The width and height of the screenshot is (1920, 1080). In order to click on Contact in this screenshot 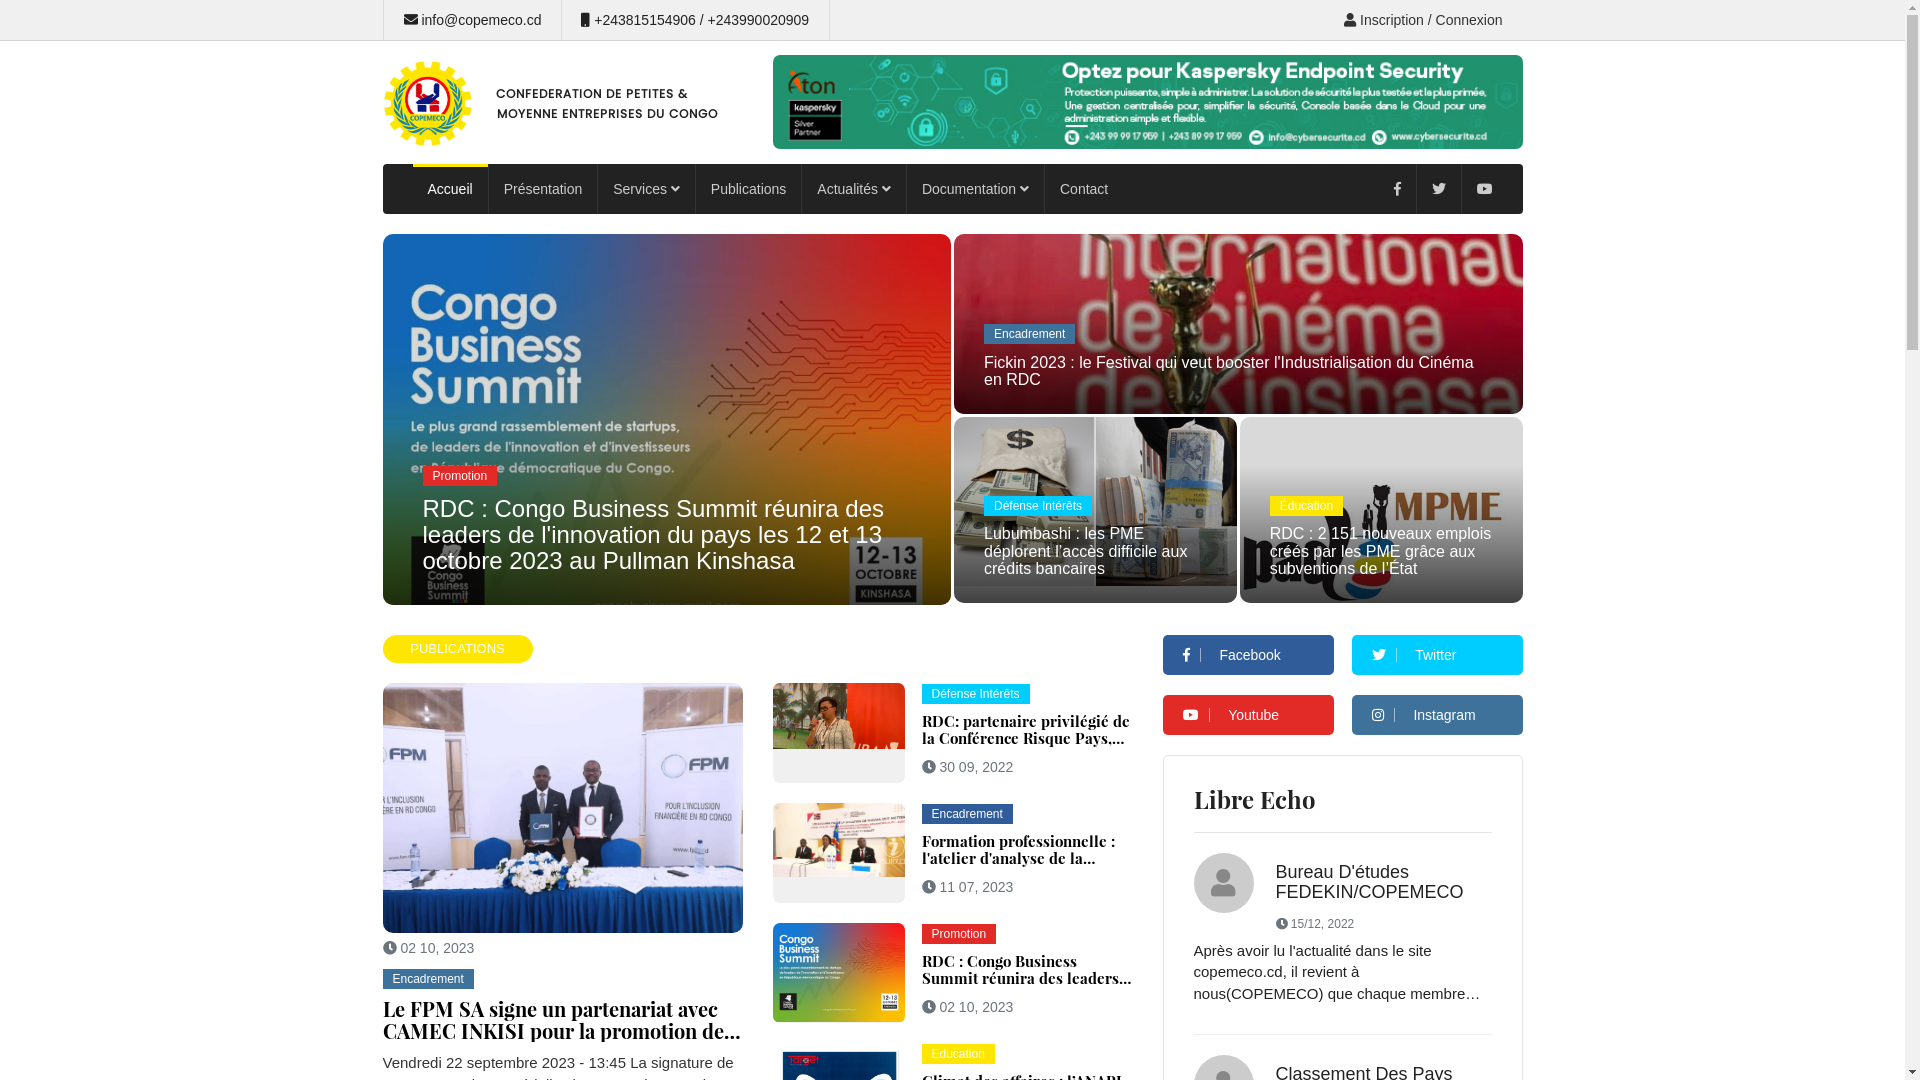, I will do `click(1084, 189)`.